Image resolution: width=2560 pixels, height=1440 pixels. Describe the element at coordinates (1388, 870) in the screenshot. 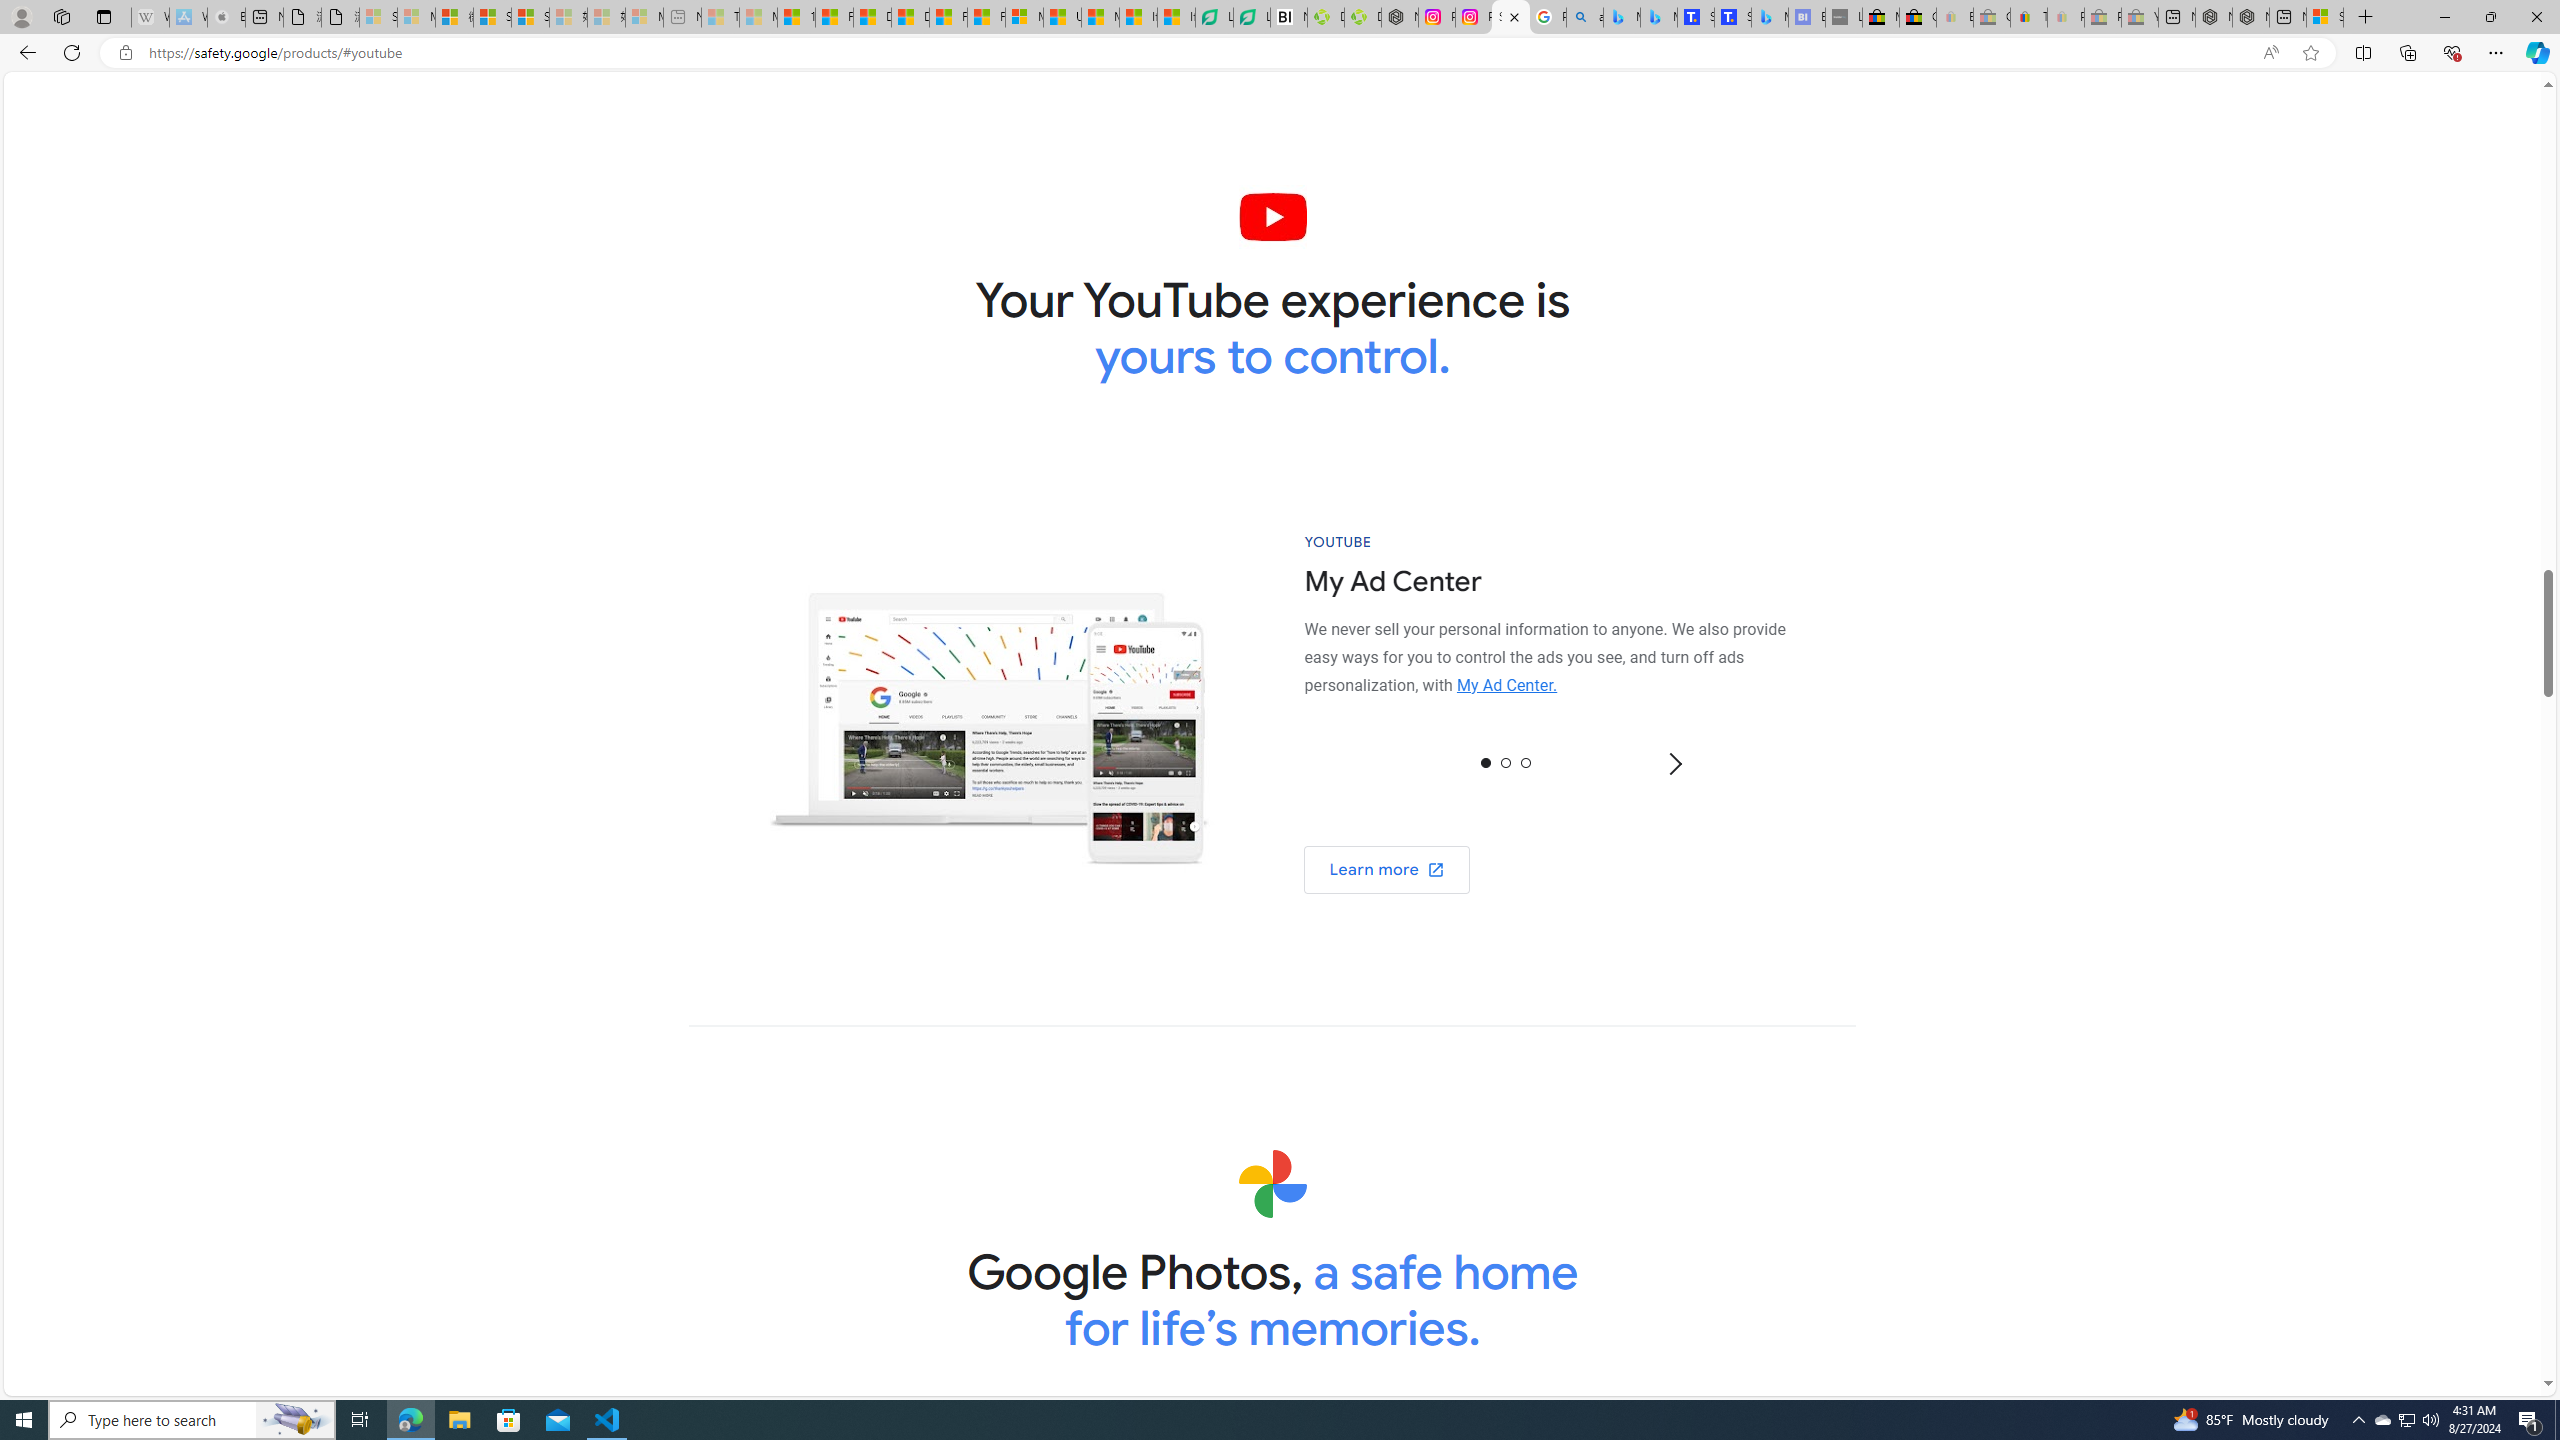

I see `Learn more about YouTube` at that location.